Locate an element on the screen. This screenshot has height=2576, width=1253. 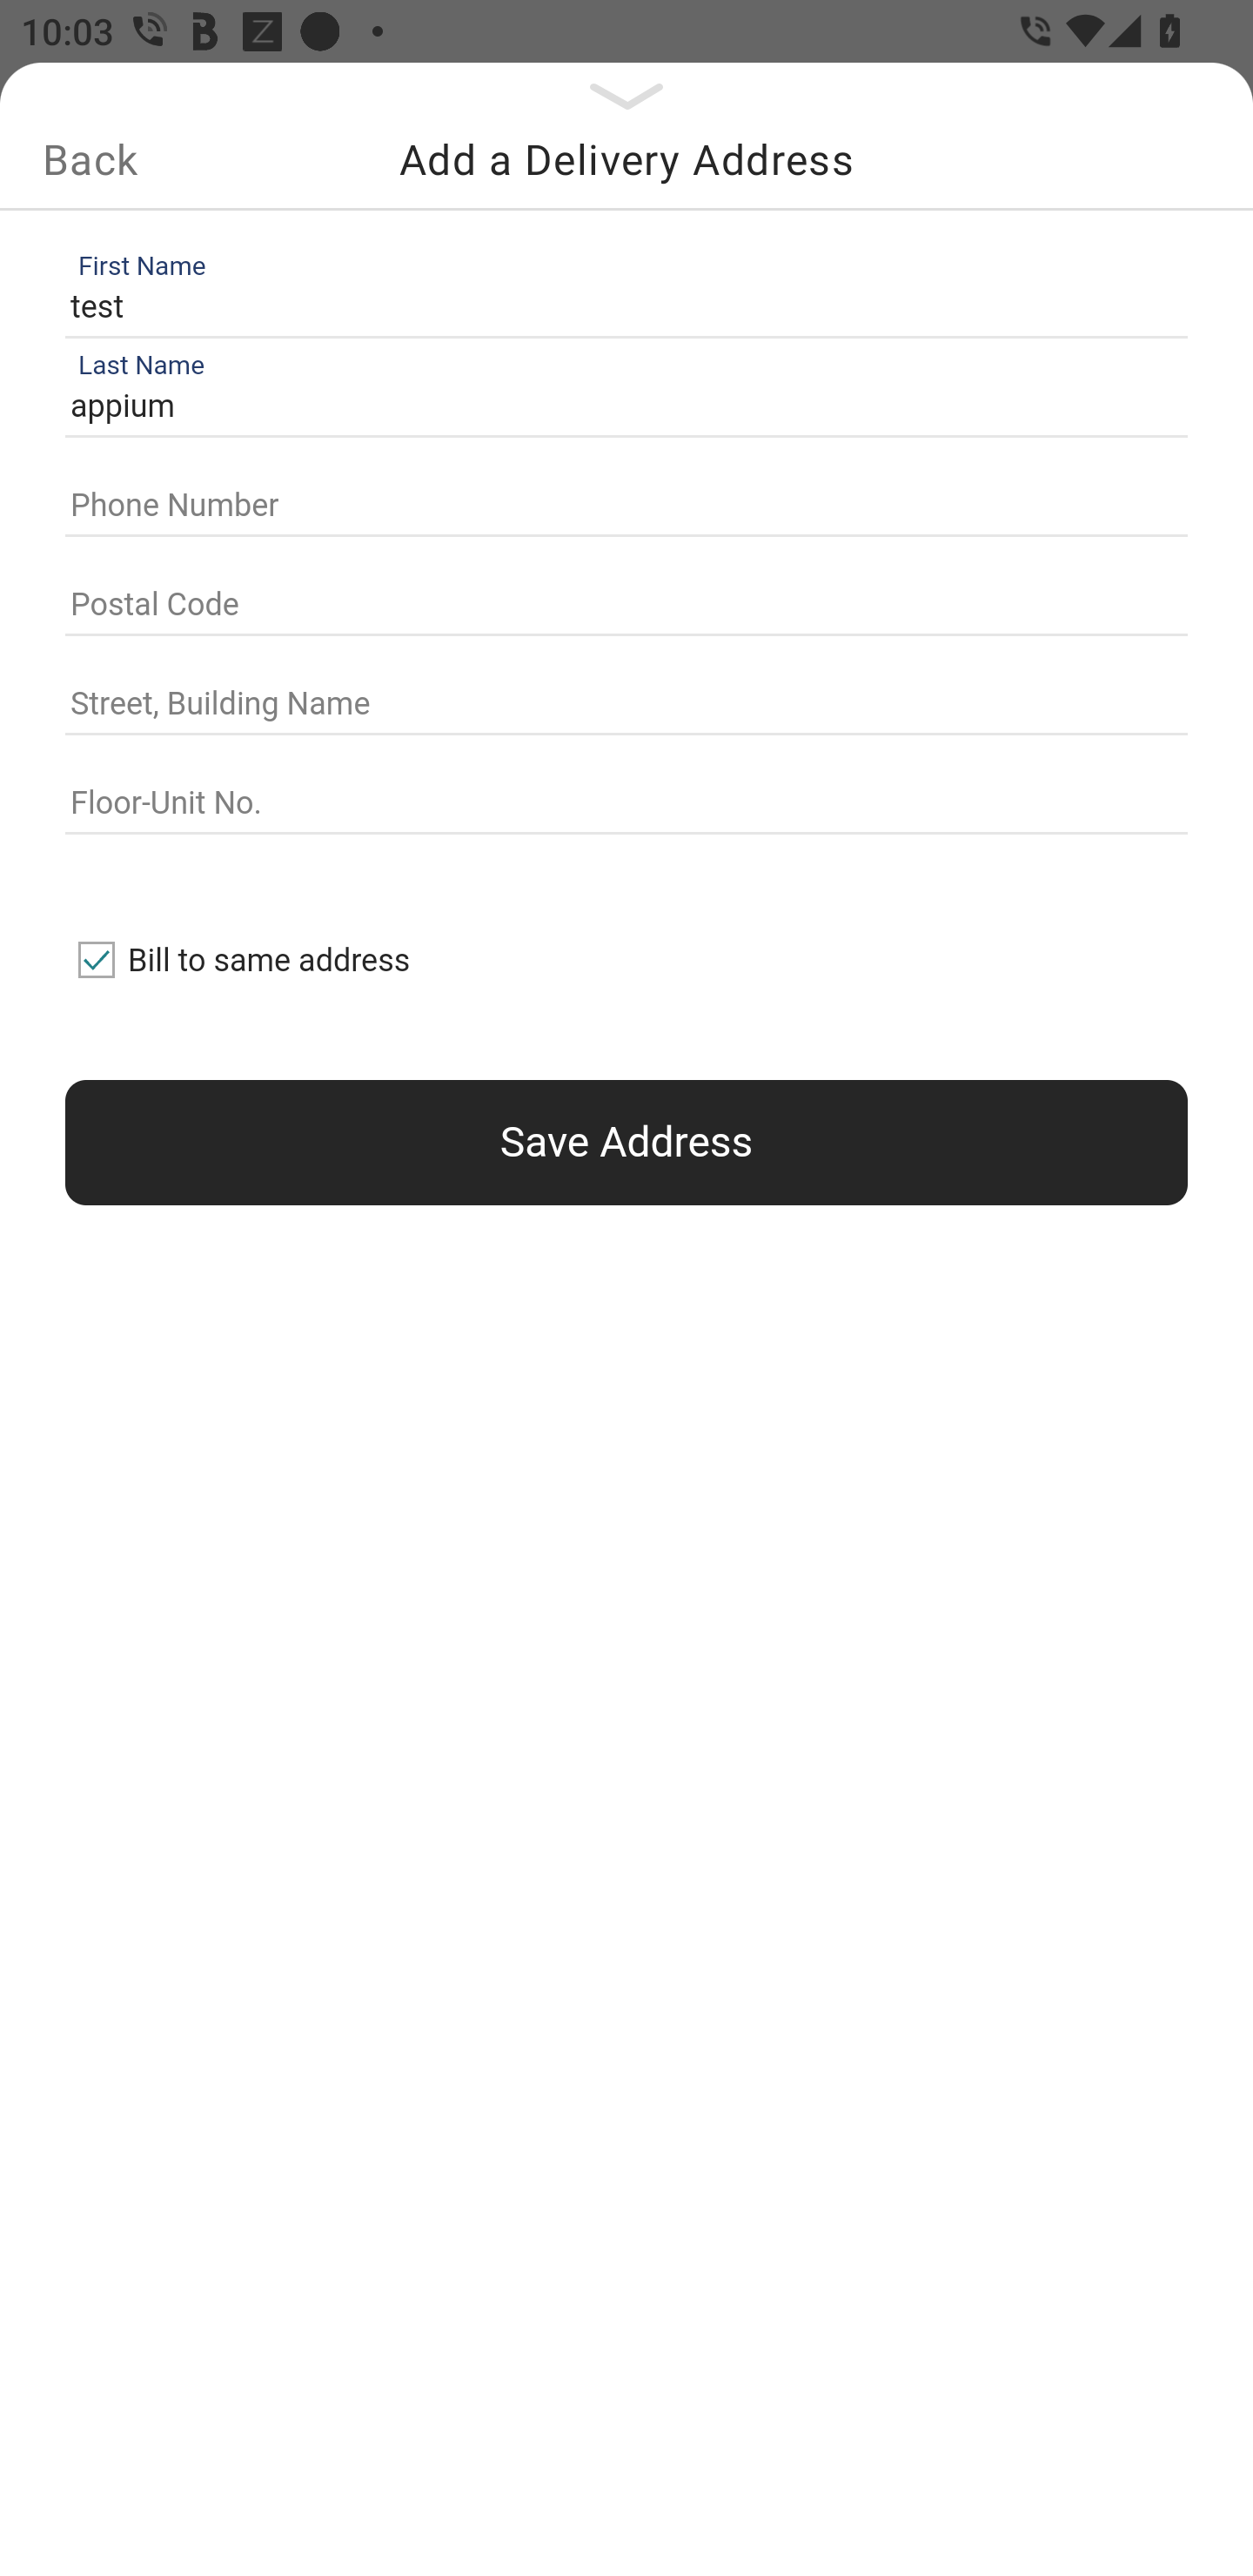
Save Address is located at coordinates (626, 1142).